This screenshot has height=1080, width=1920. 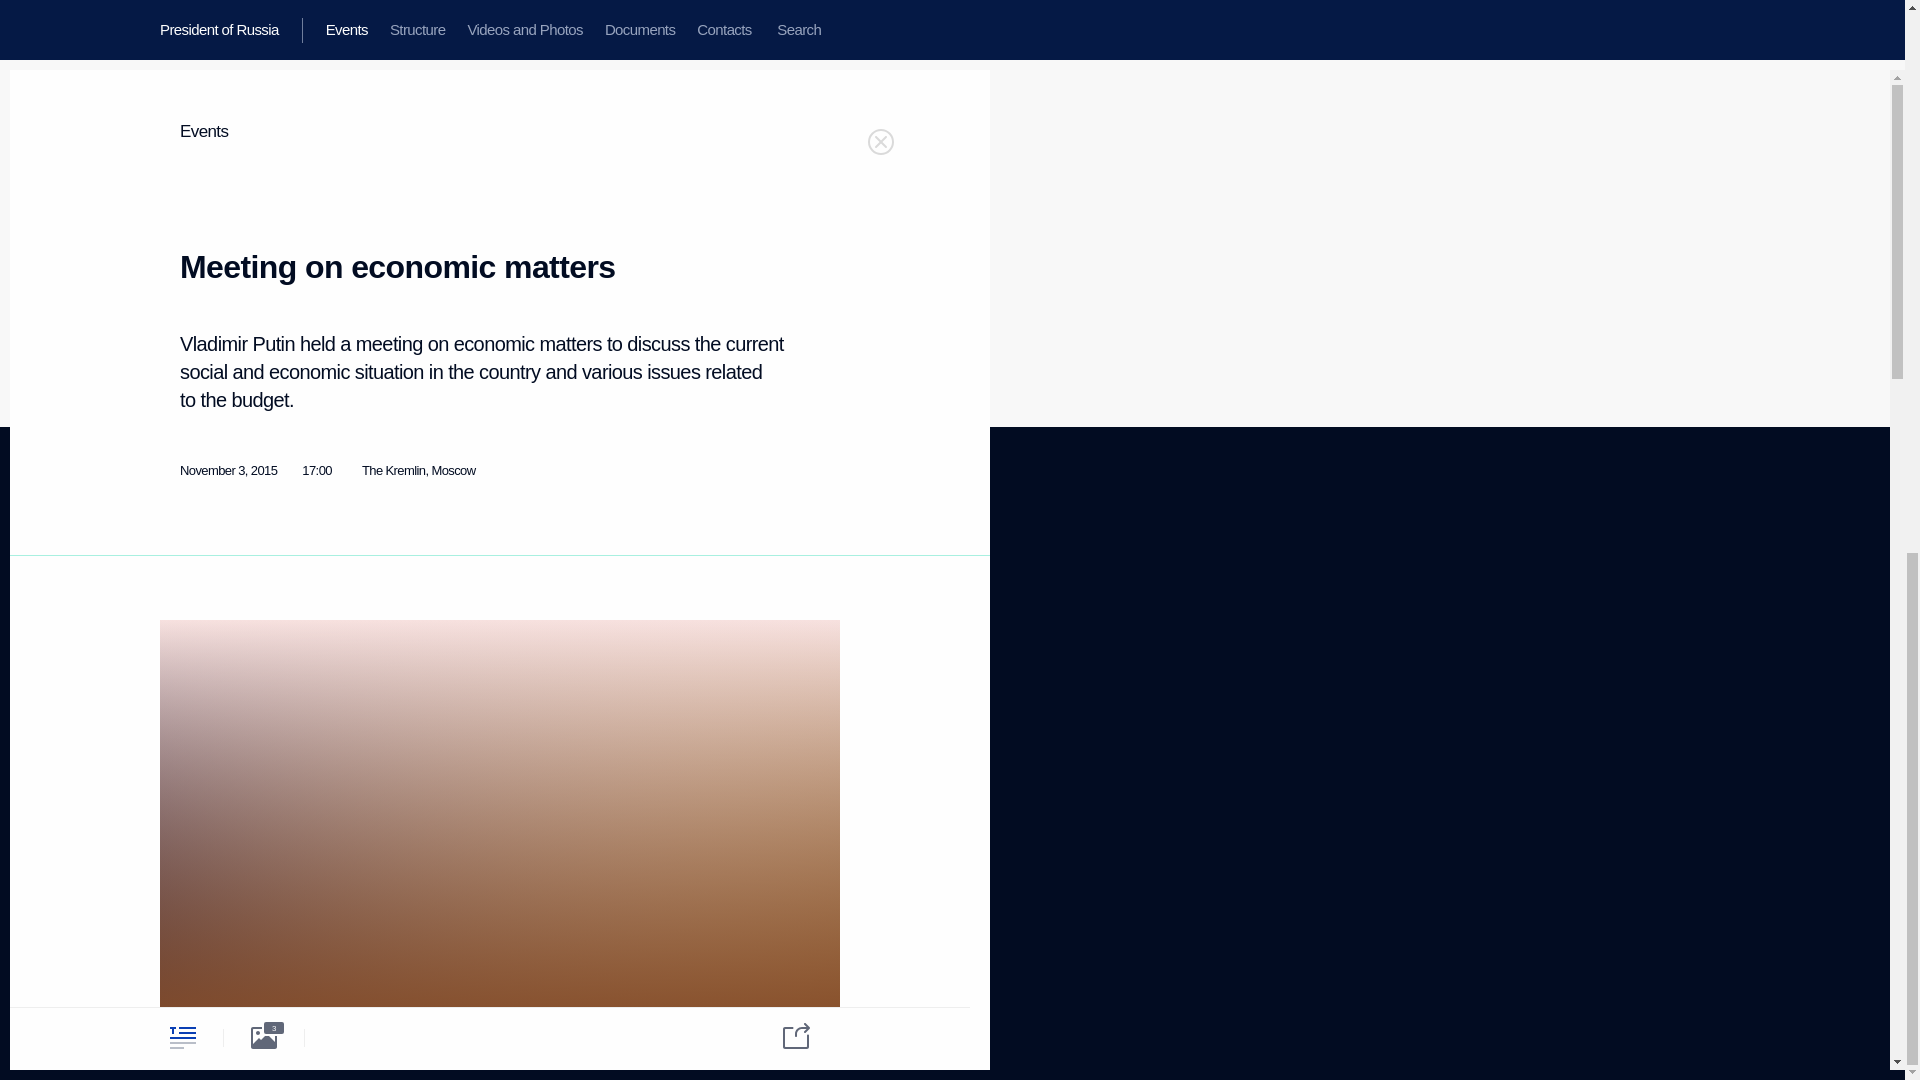 I want to click on Documents, so click(x=227, y=30).